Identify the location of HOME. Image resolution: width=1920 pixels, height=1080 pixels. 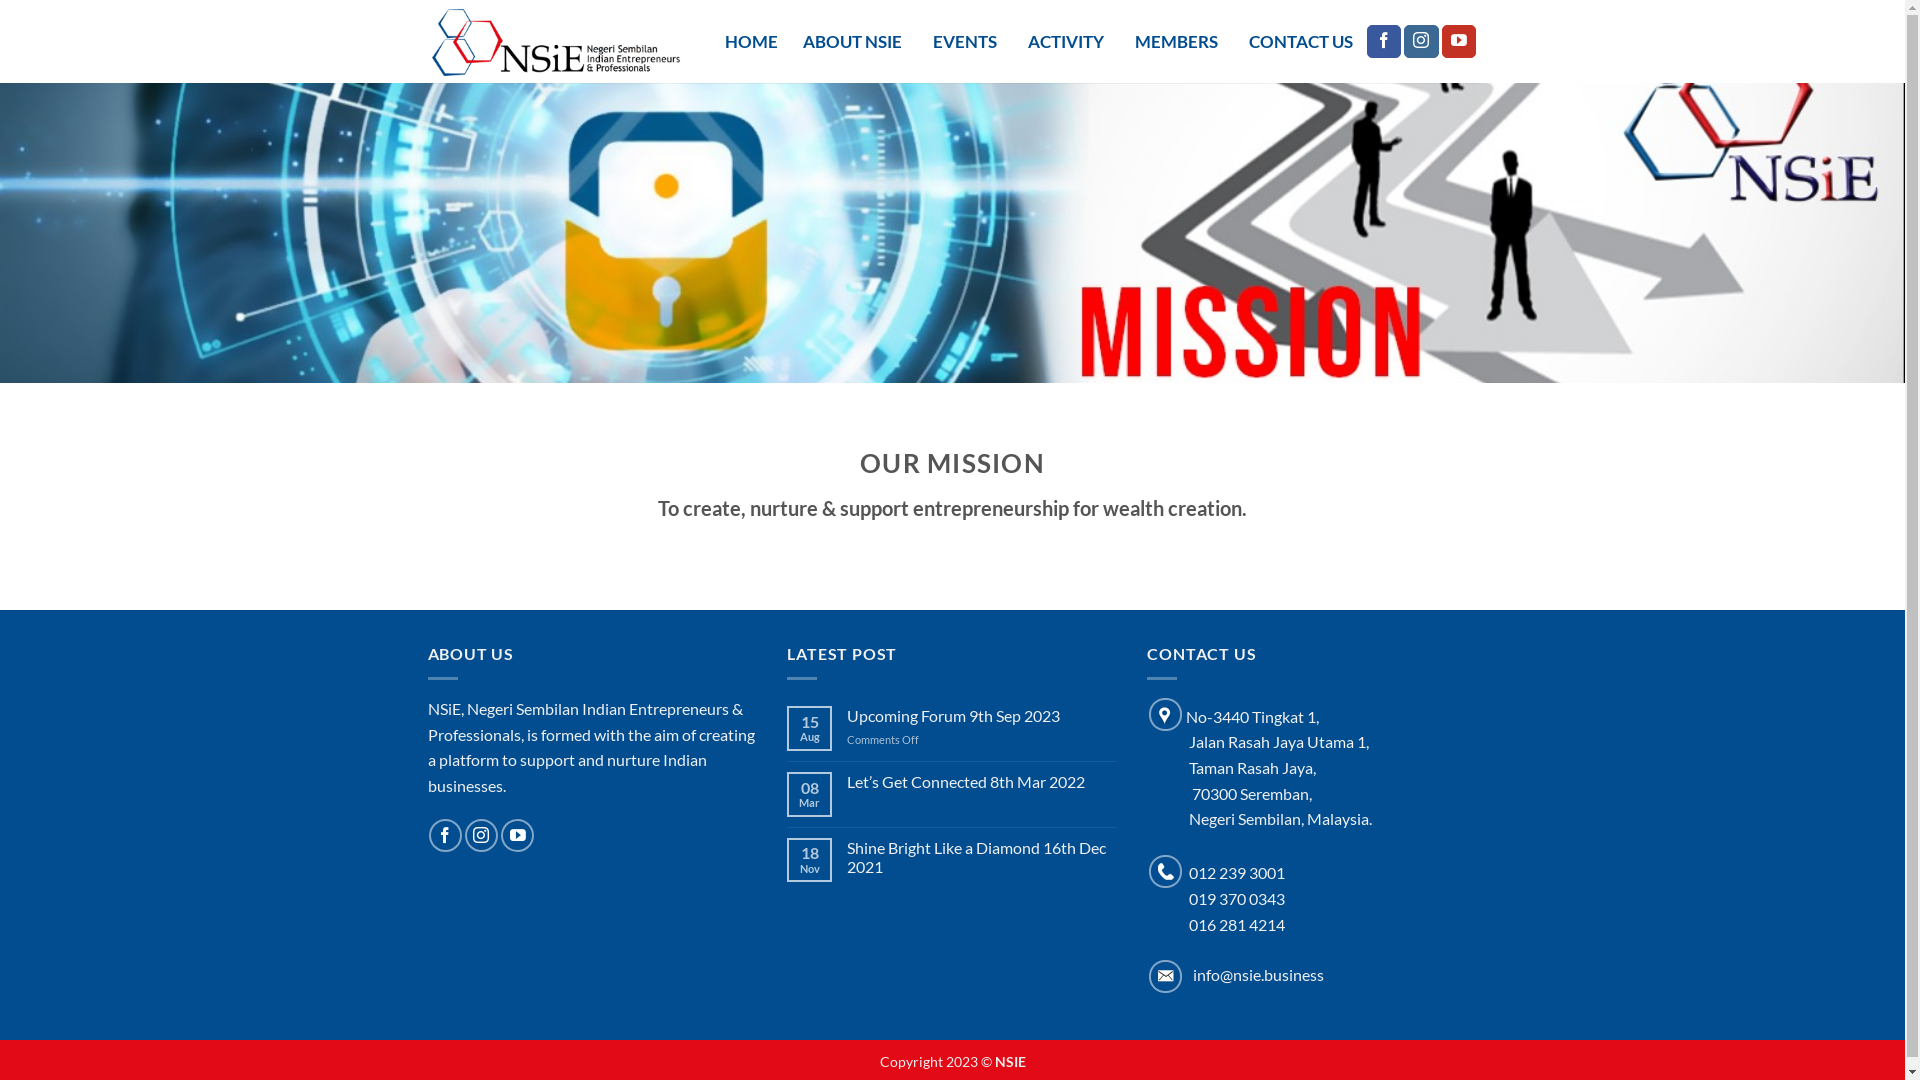
(752, 42).